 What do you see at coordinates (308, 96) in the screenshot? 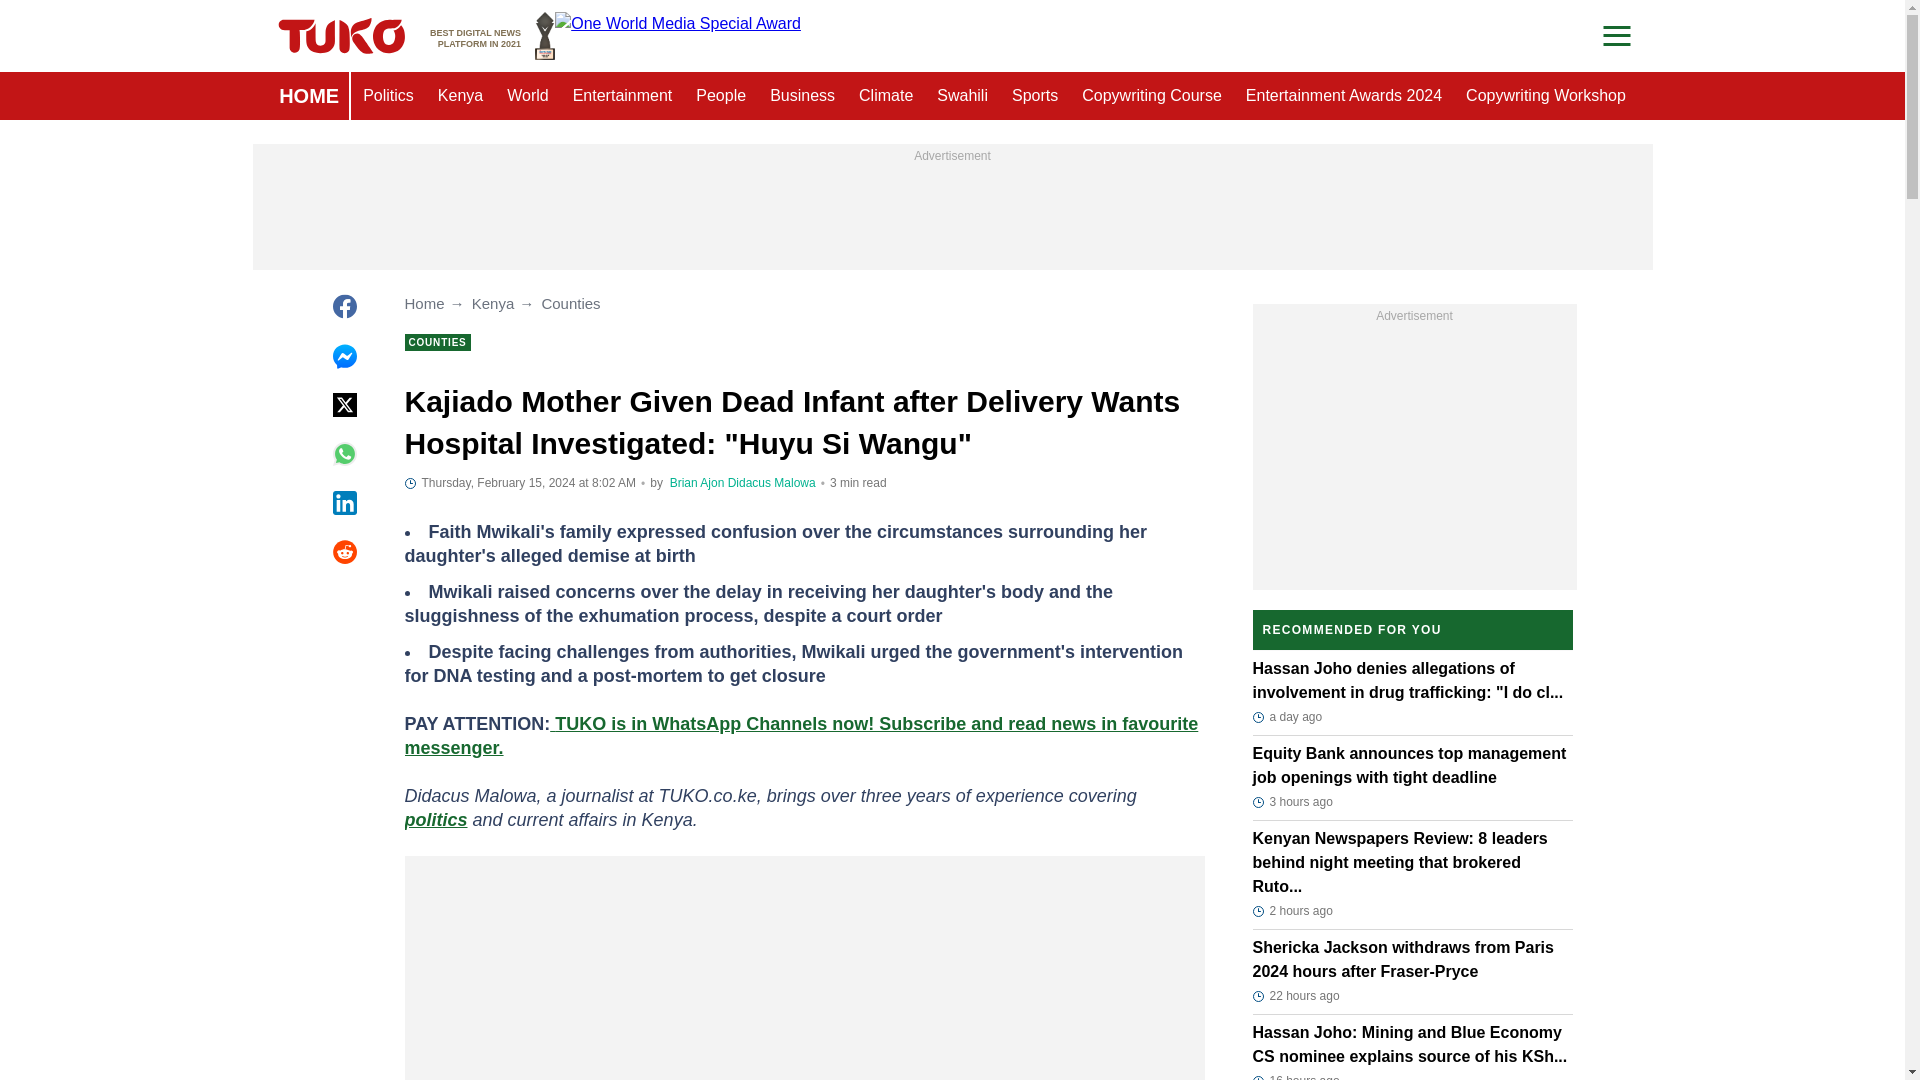
I see `HOME` at bounding box center [308, 96].